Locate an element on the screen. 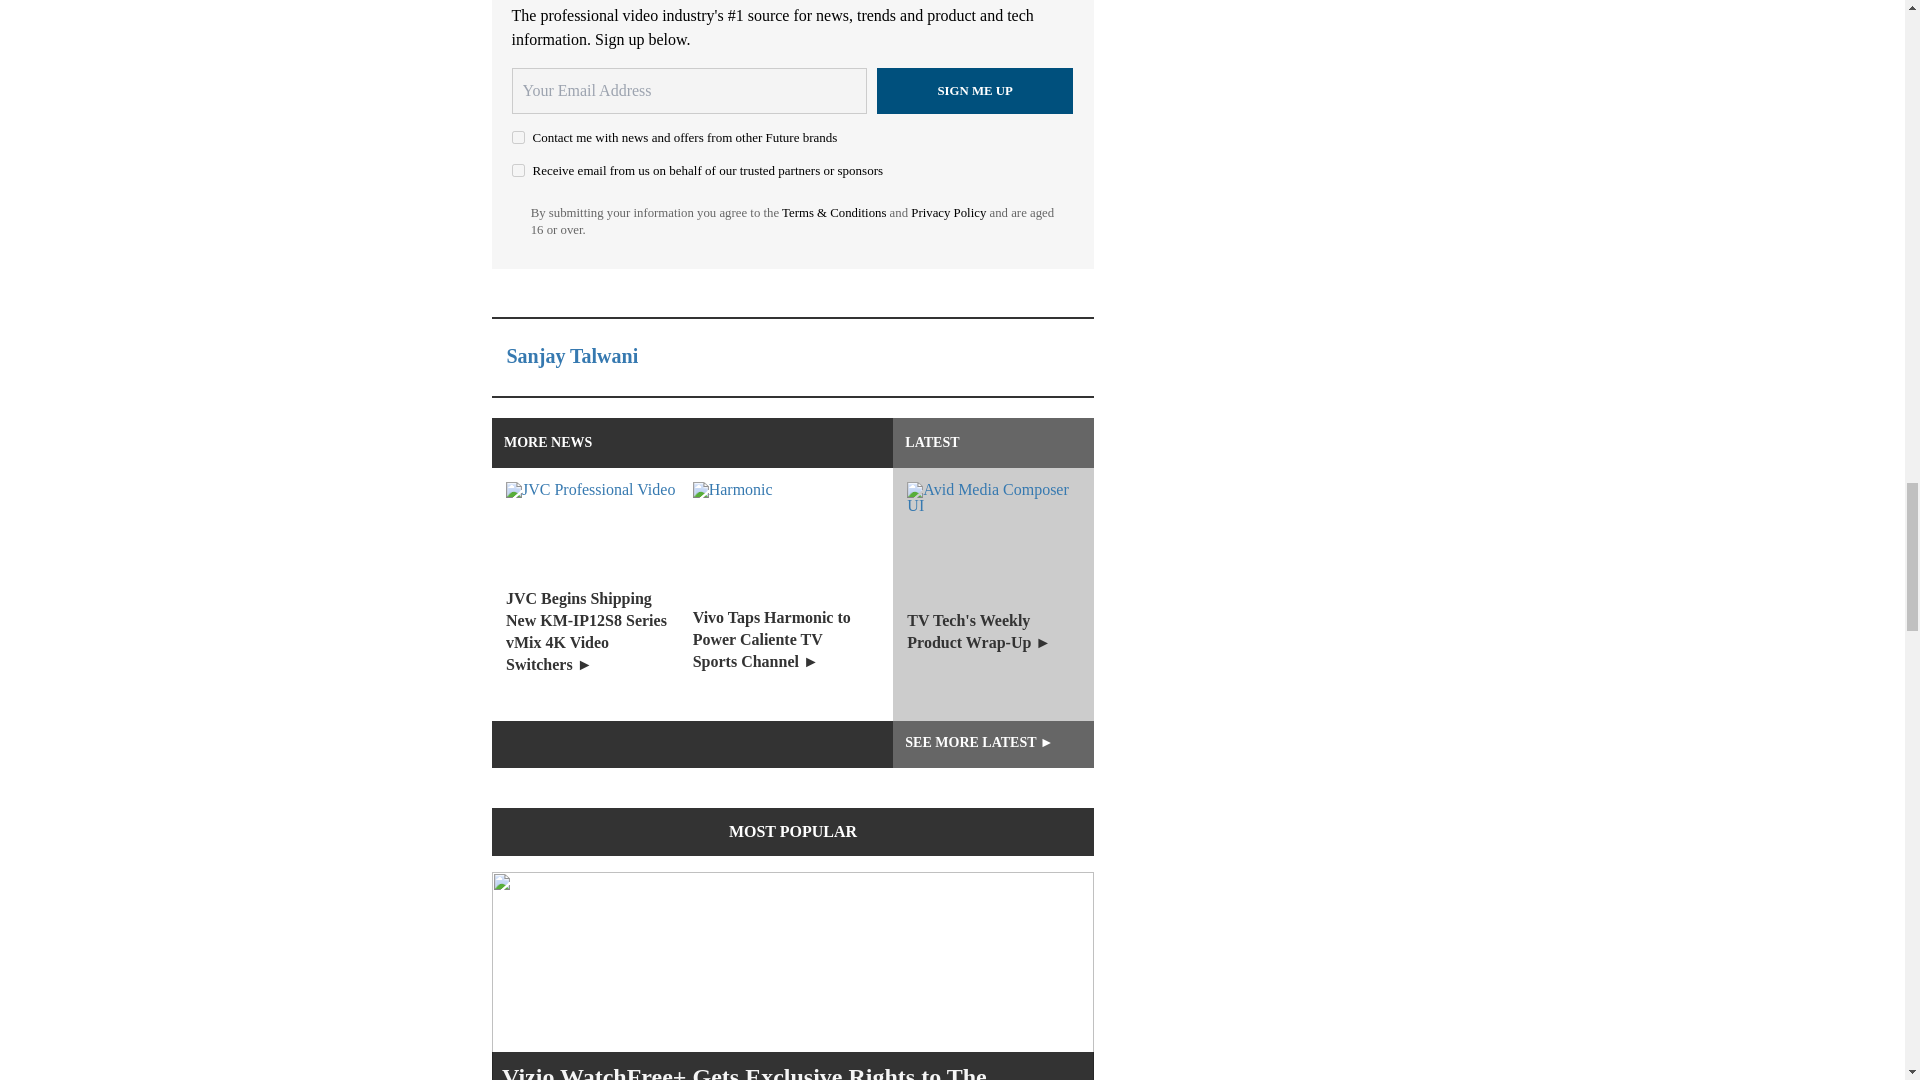 This screenshot has height=1080, width=1920. on is located at coordinates (518, 170).